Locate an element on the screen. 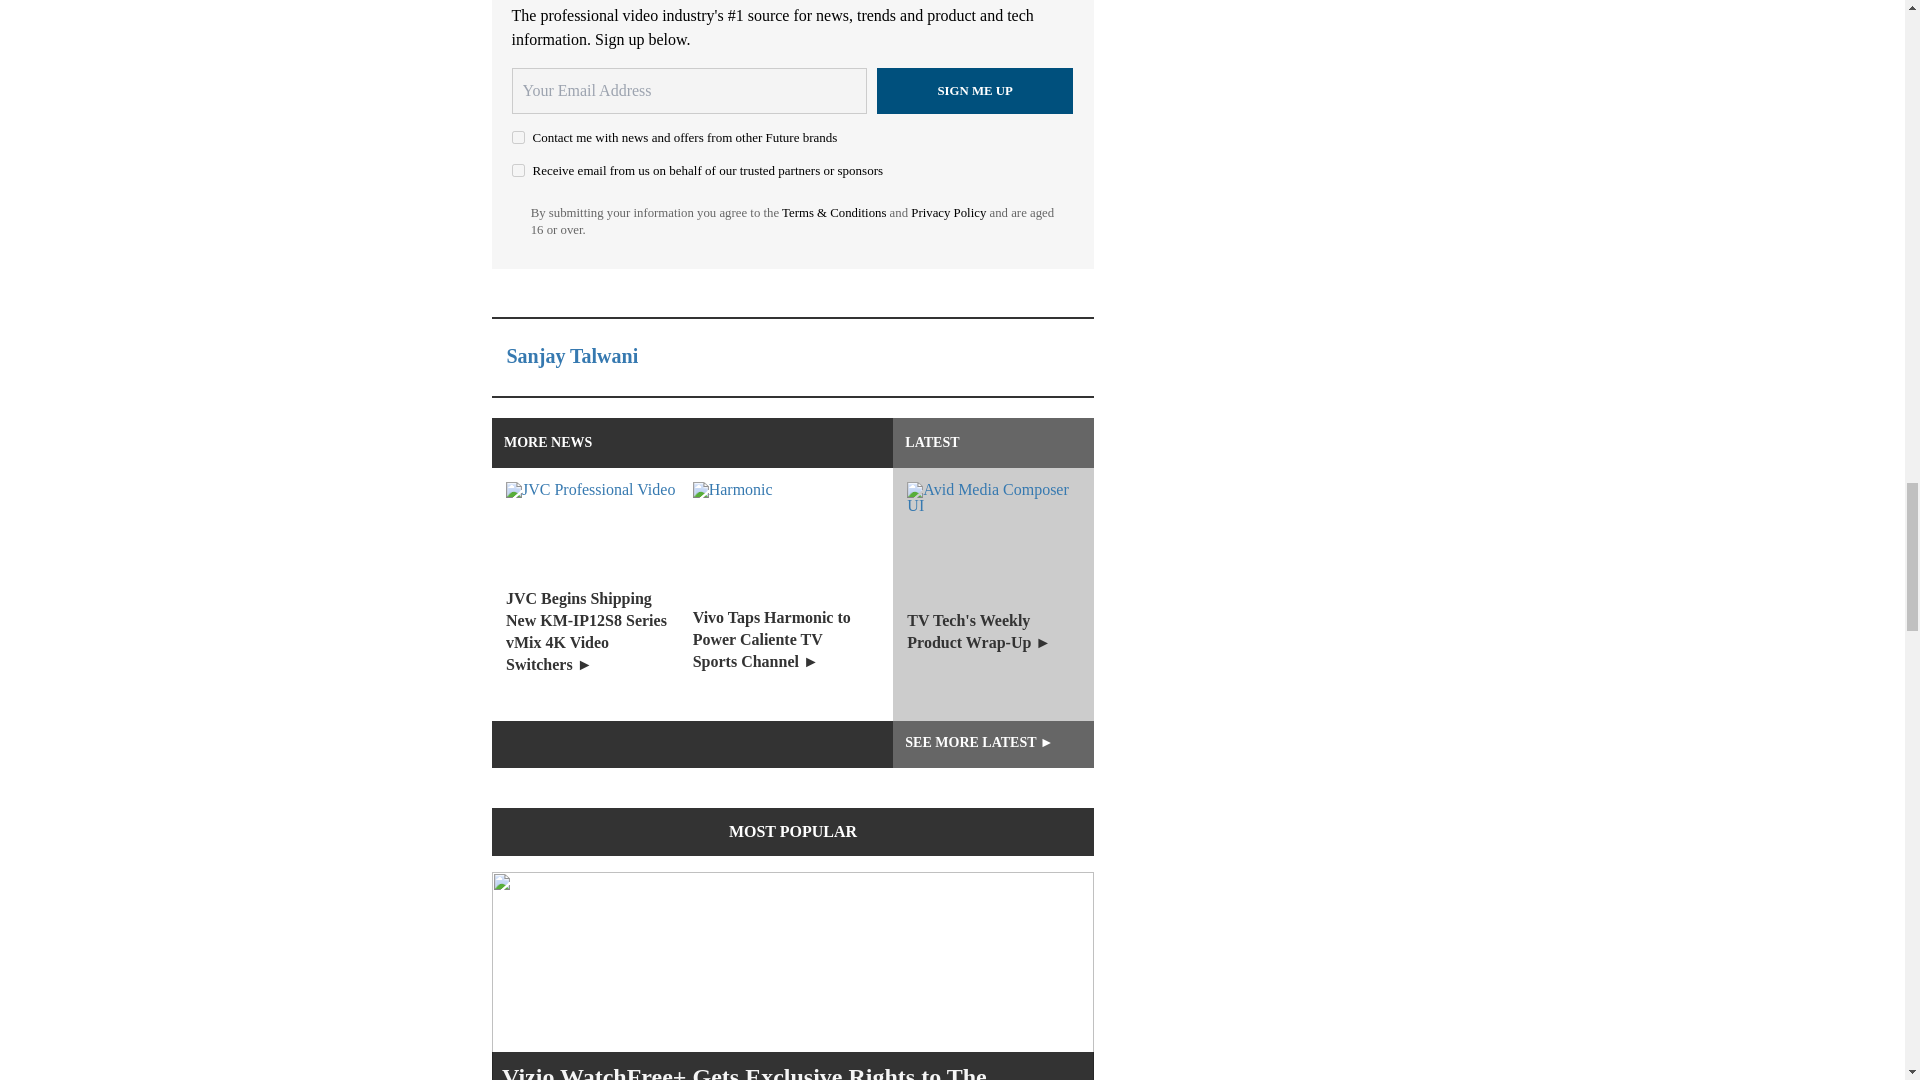 This screenshot has height=1080, width=1920. on is located at coordinates (518, 170).